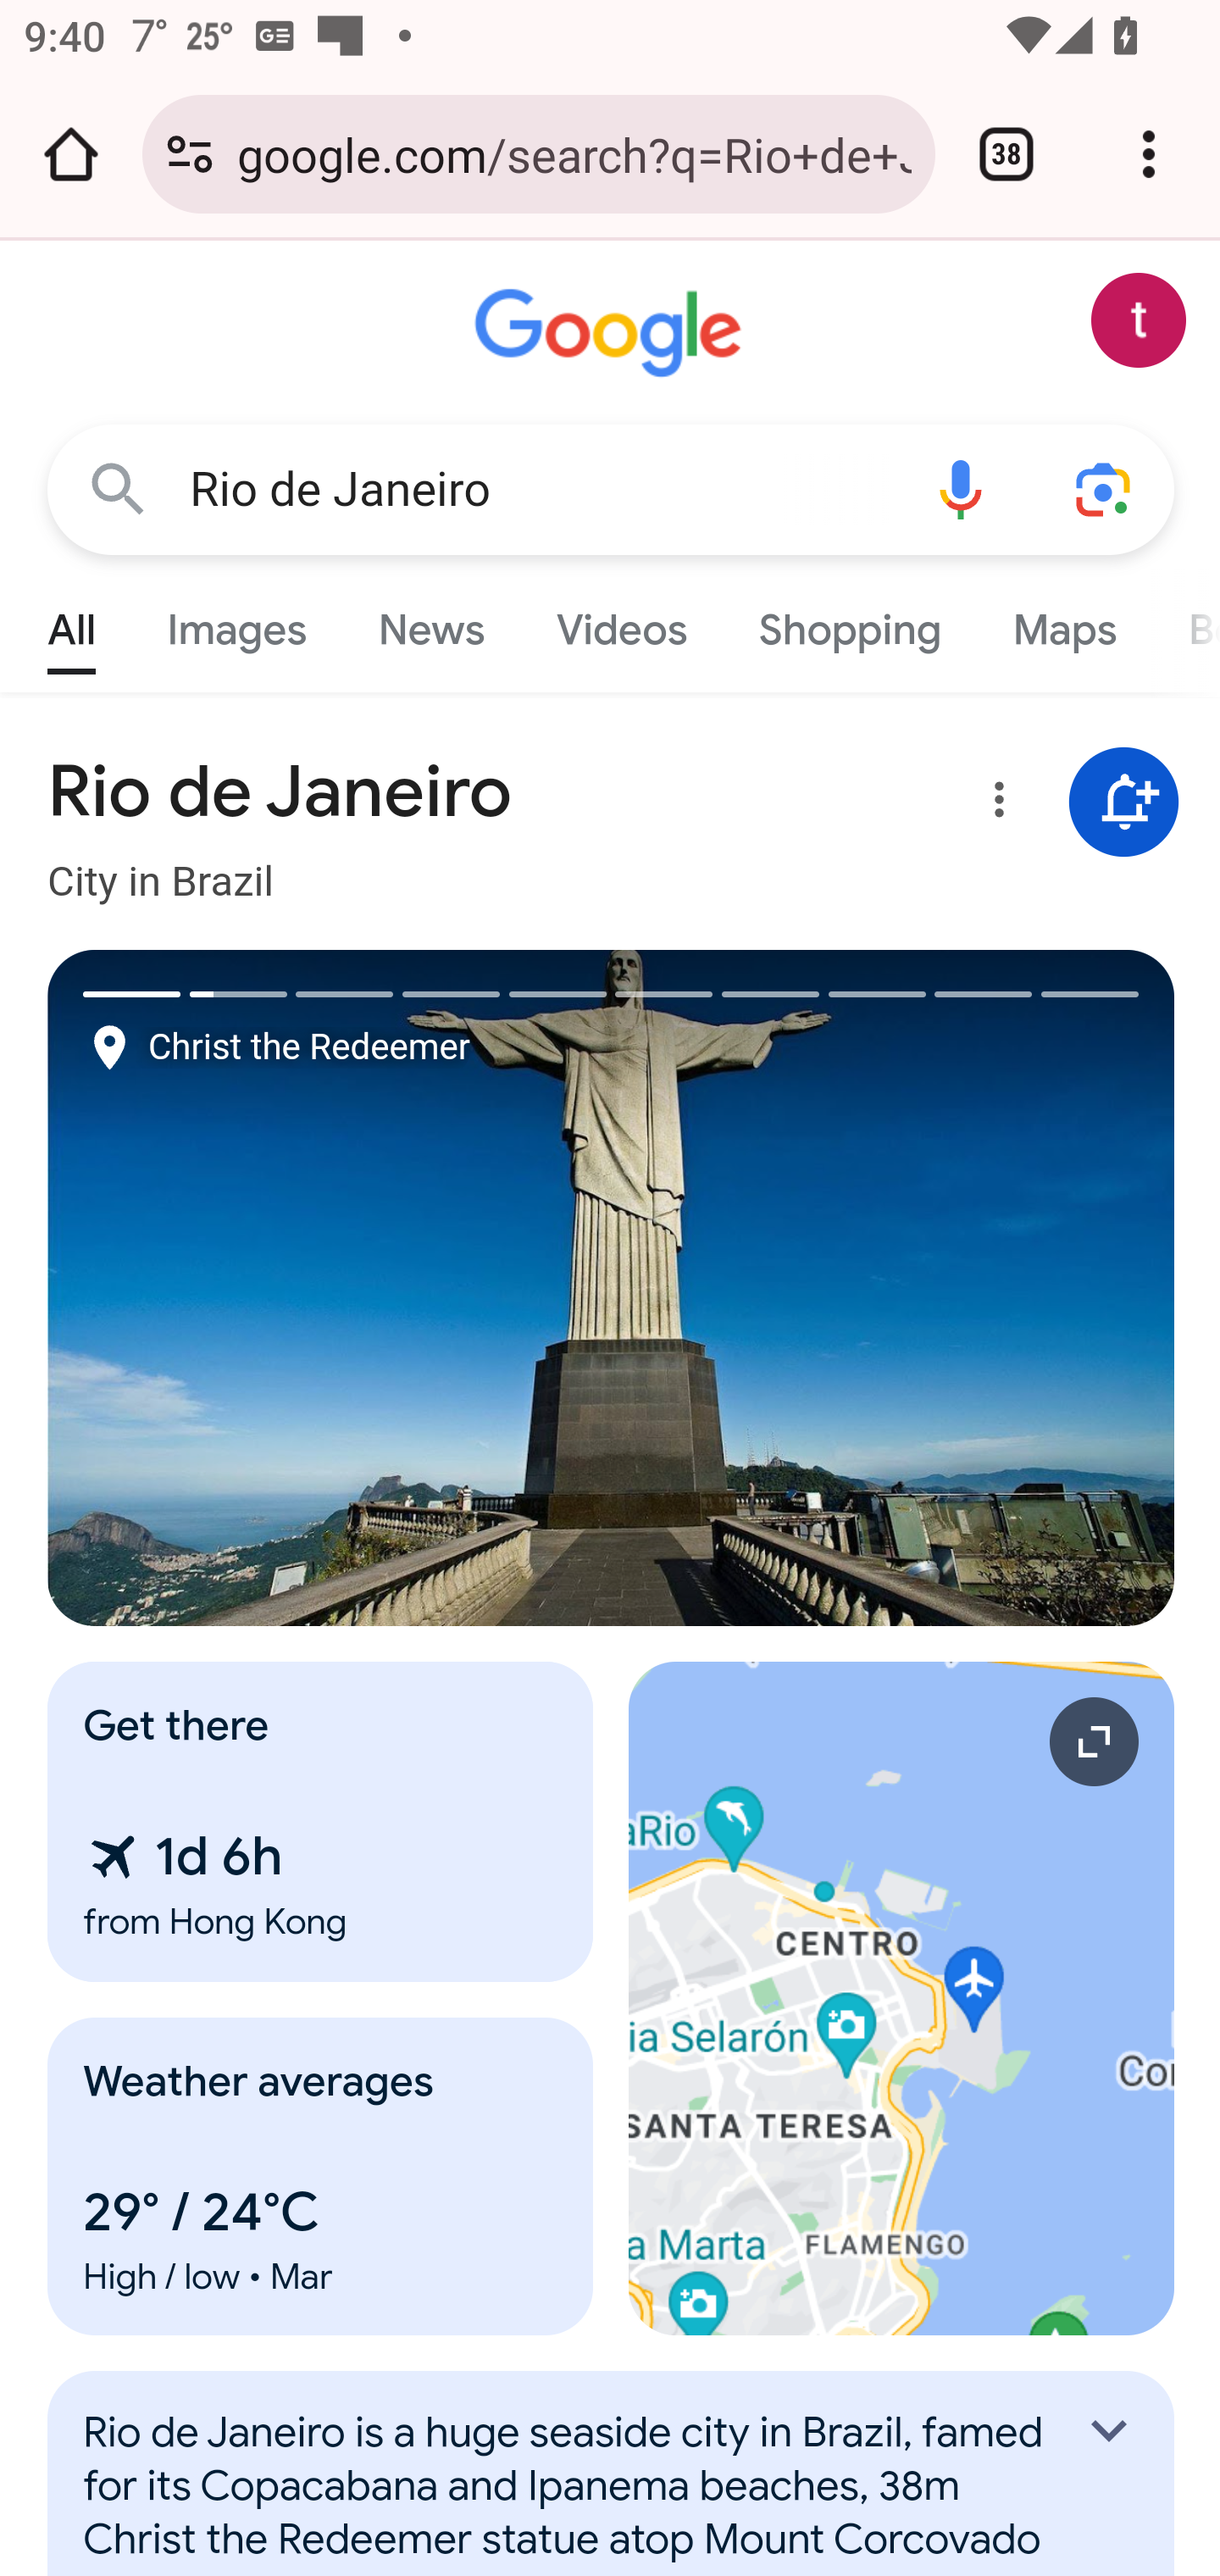  I want to click on Weather averages 29° / 24°C High / low • Mar, so click(321, 2176).